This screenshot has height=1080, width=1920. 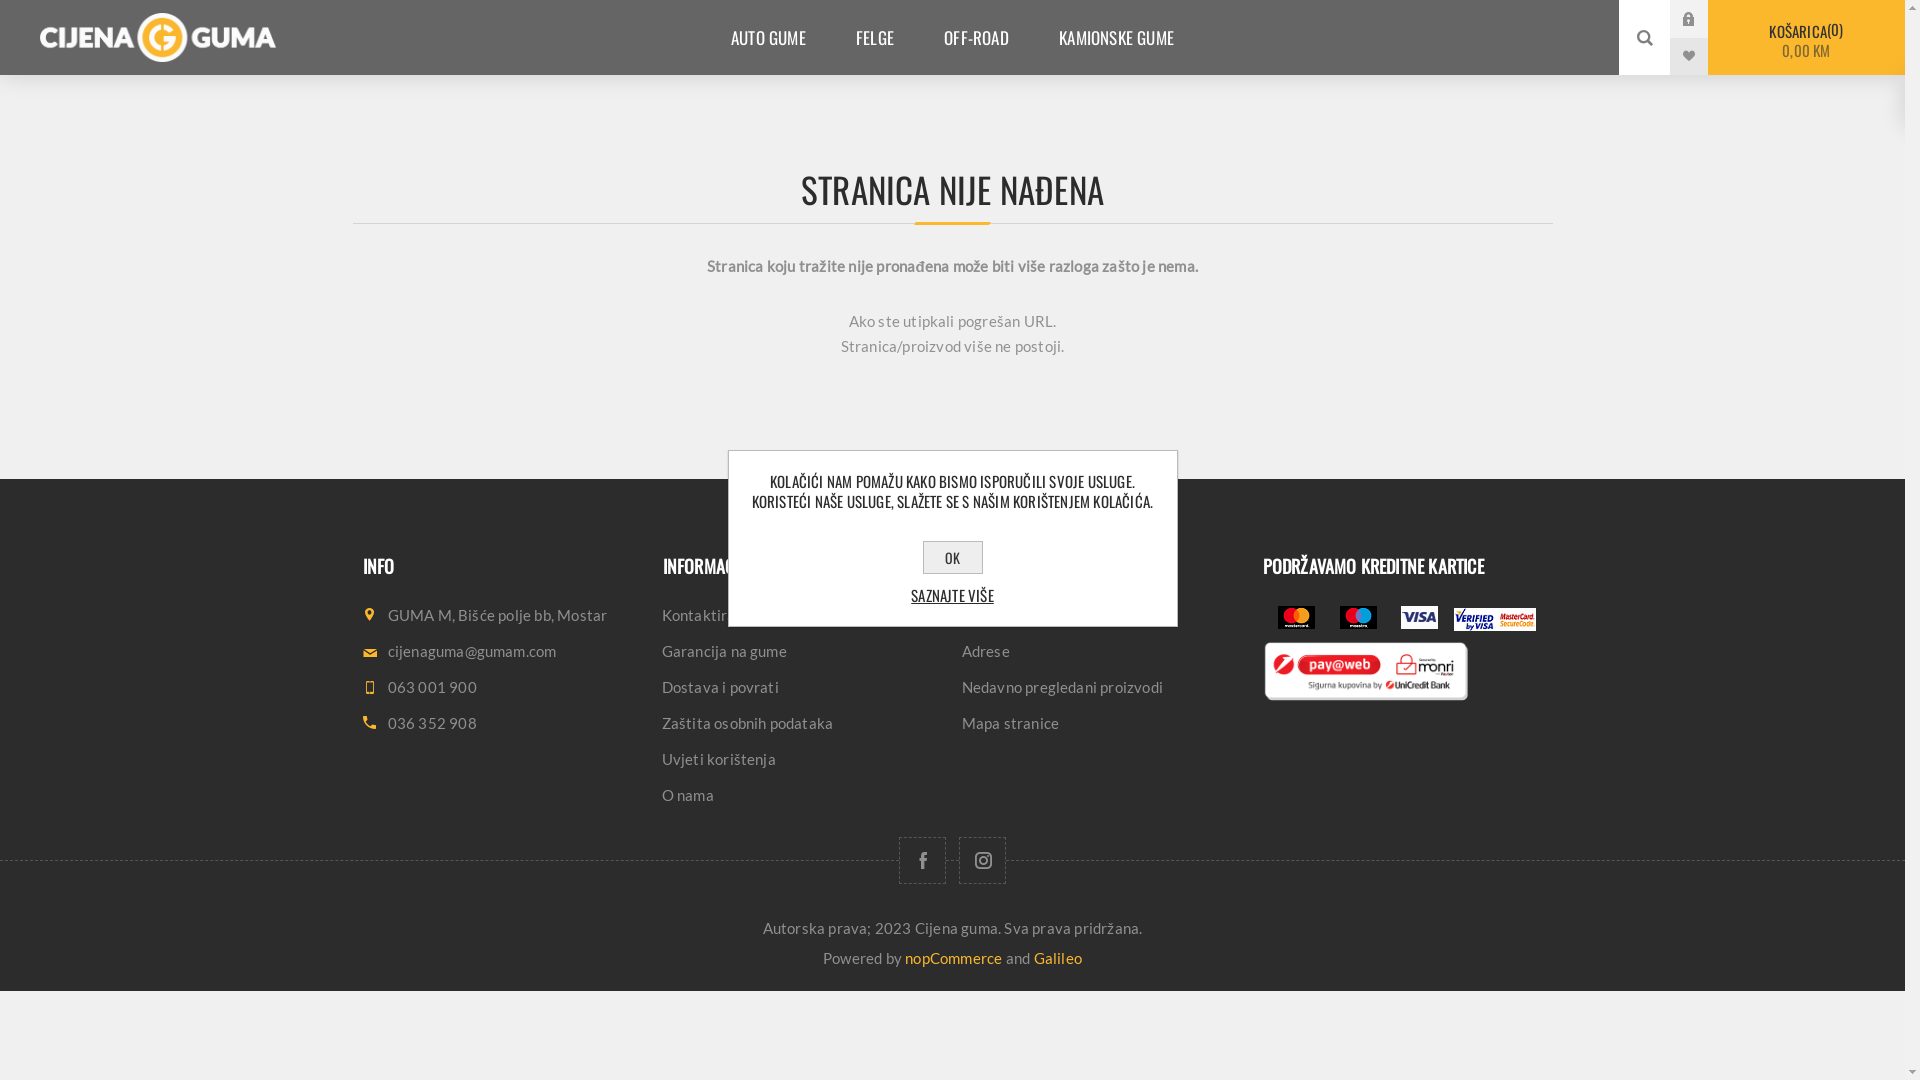 What do you see at coordinates (768, 38) in the screenshot?
I see `AUTO GUME` at bounding box center [768, 38].